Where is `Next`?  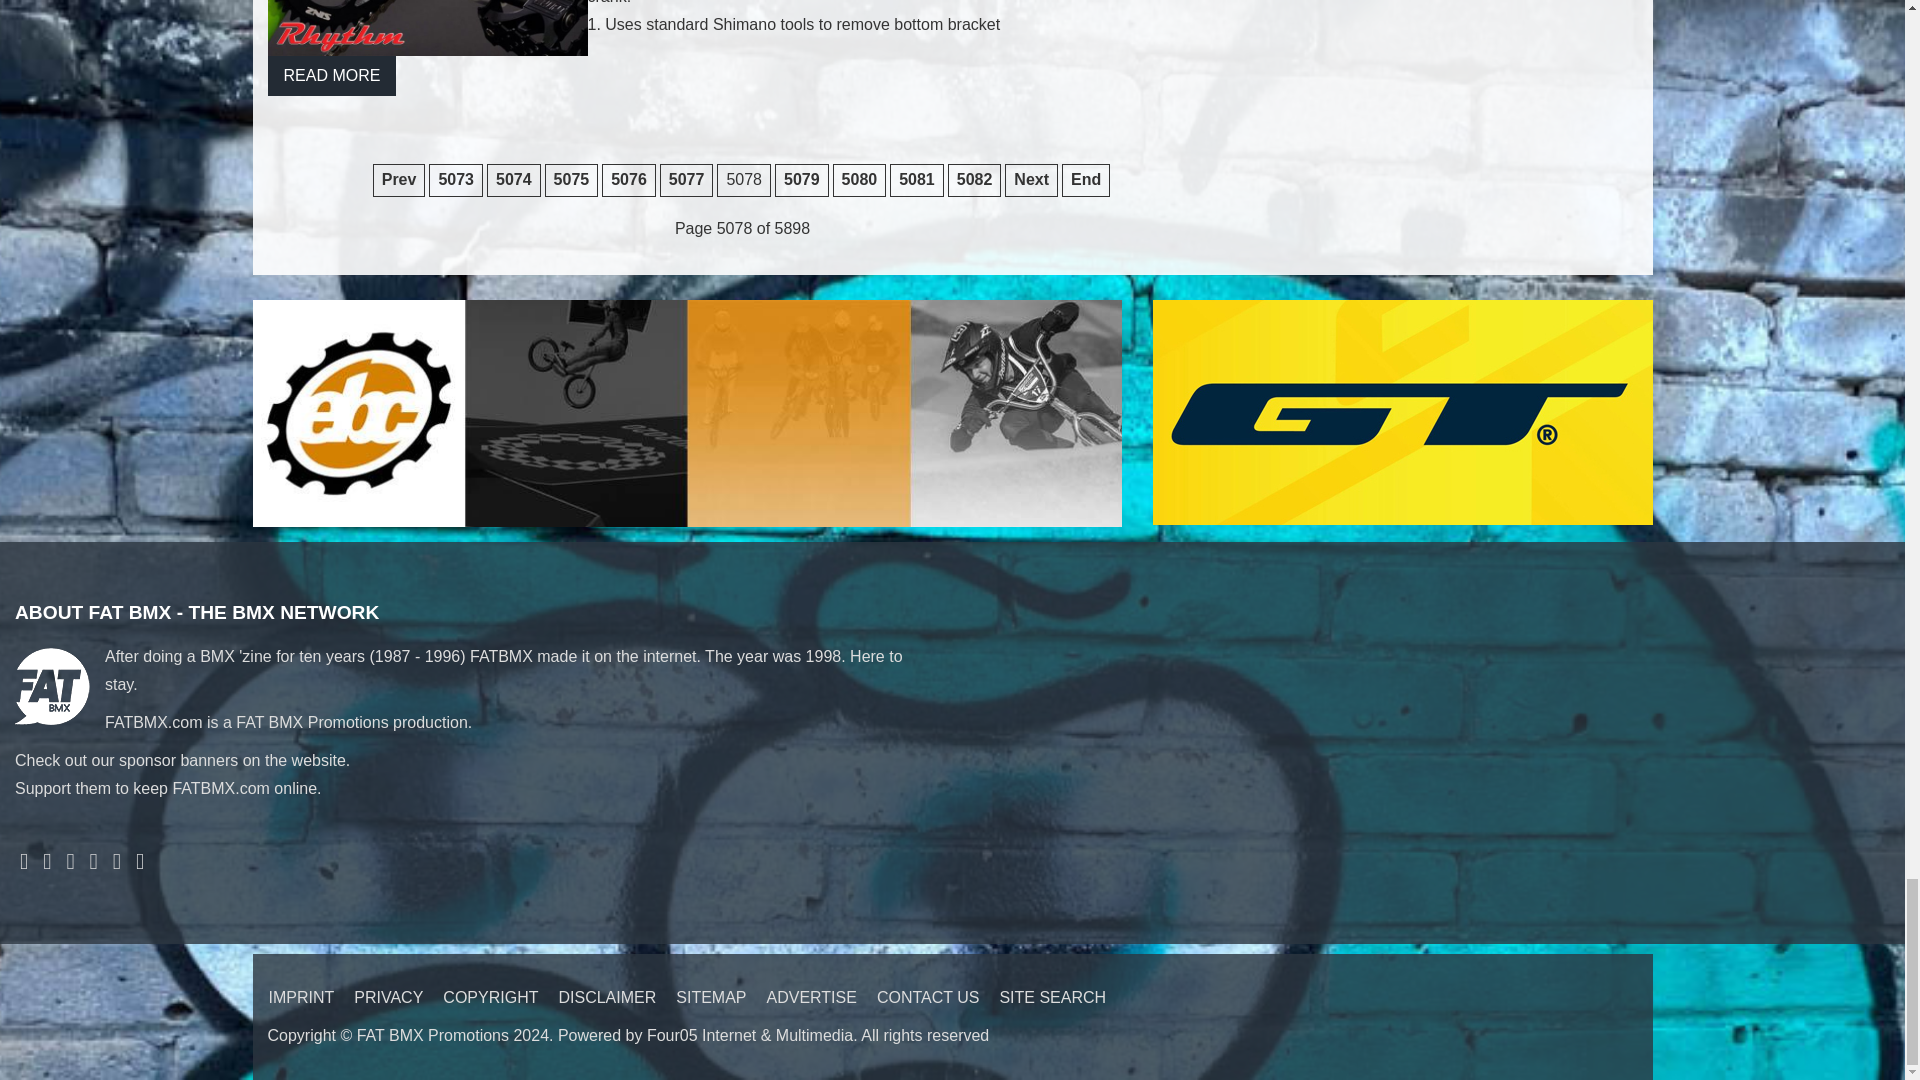 Next is located at coordinates (1030, 180).